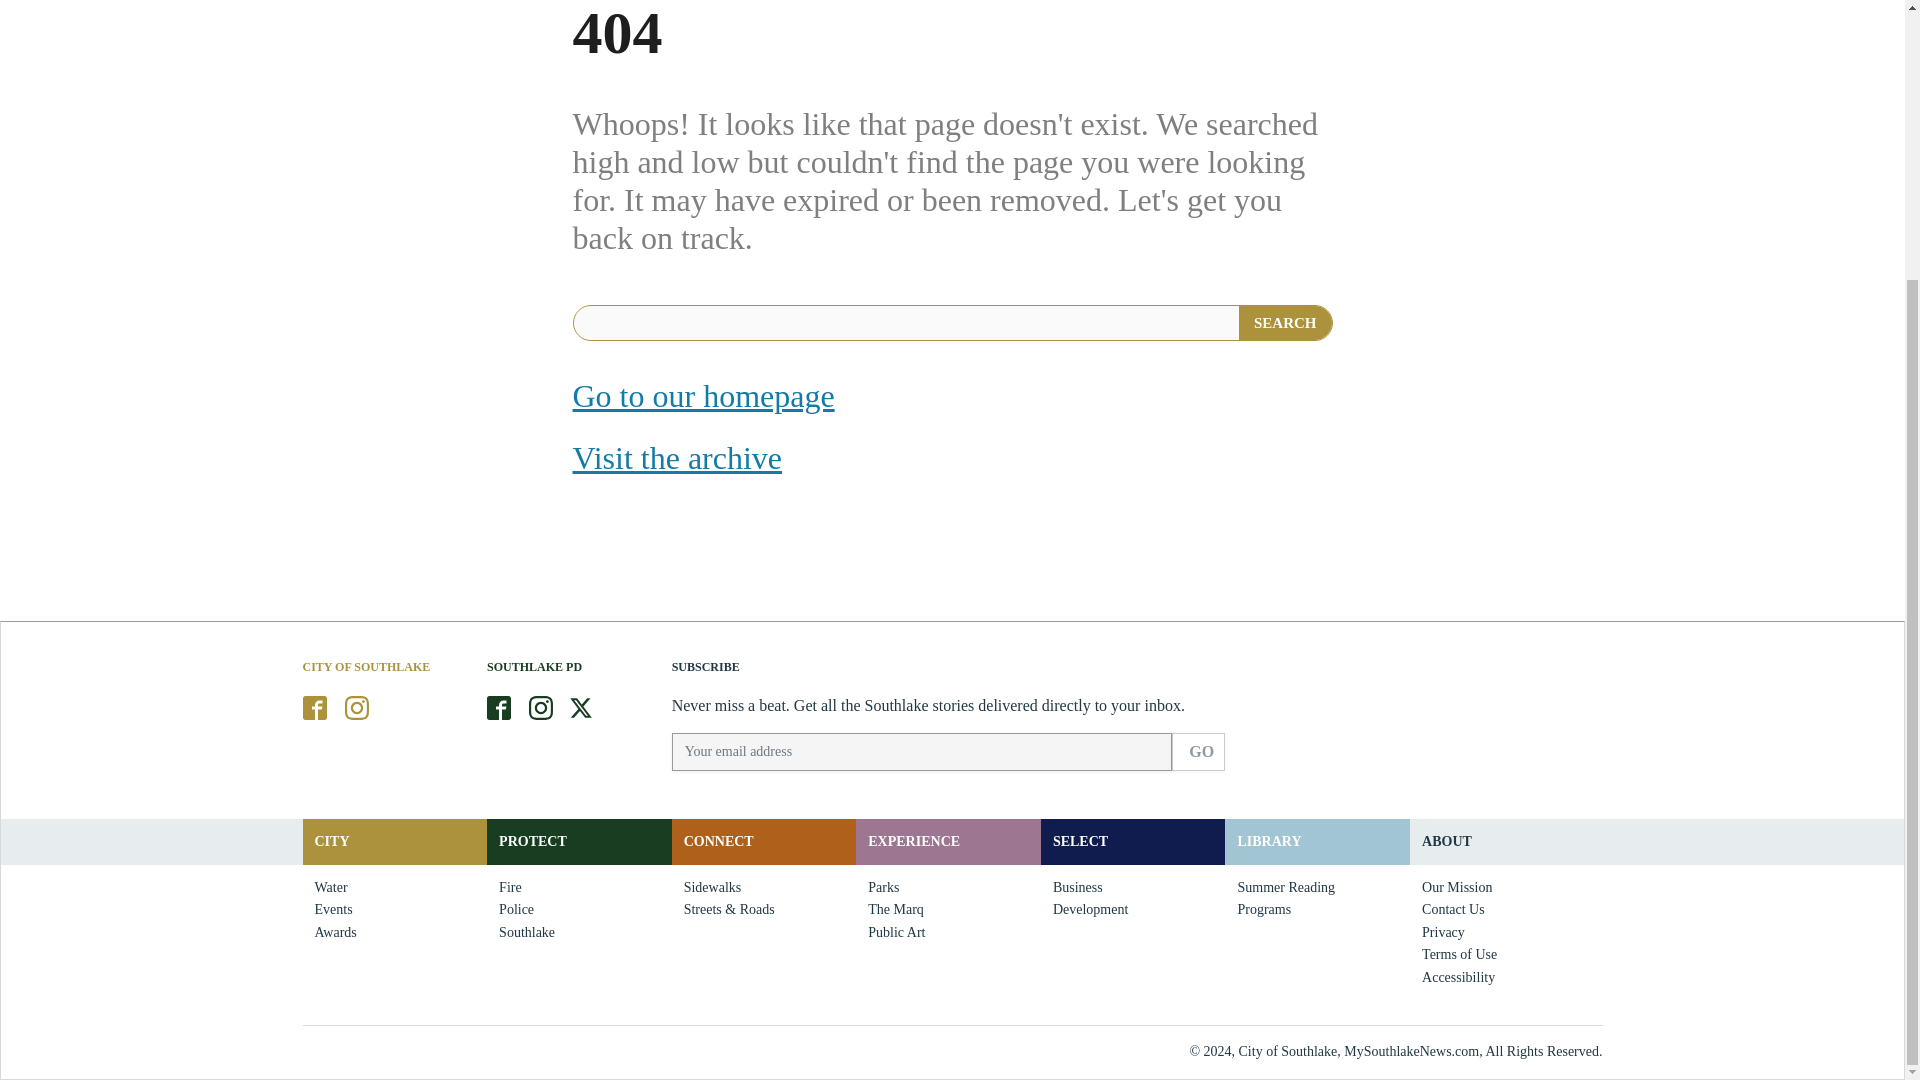 Image resolution: width=1920 pixels, height=1080 pixels. I want to click on Water, so click(330, 887).